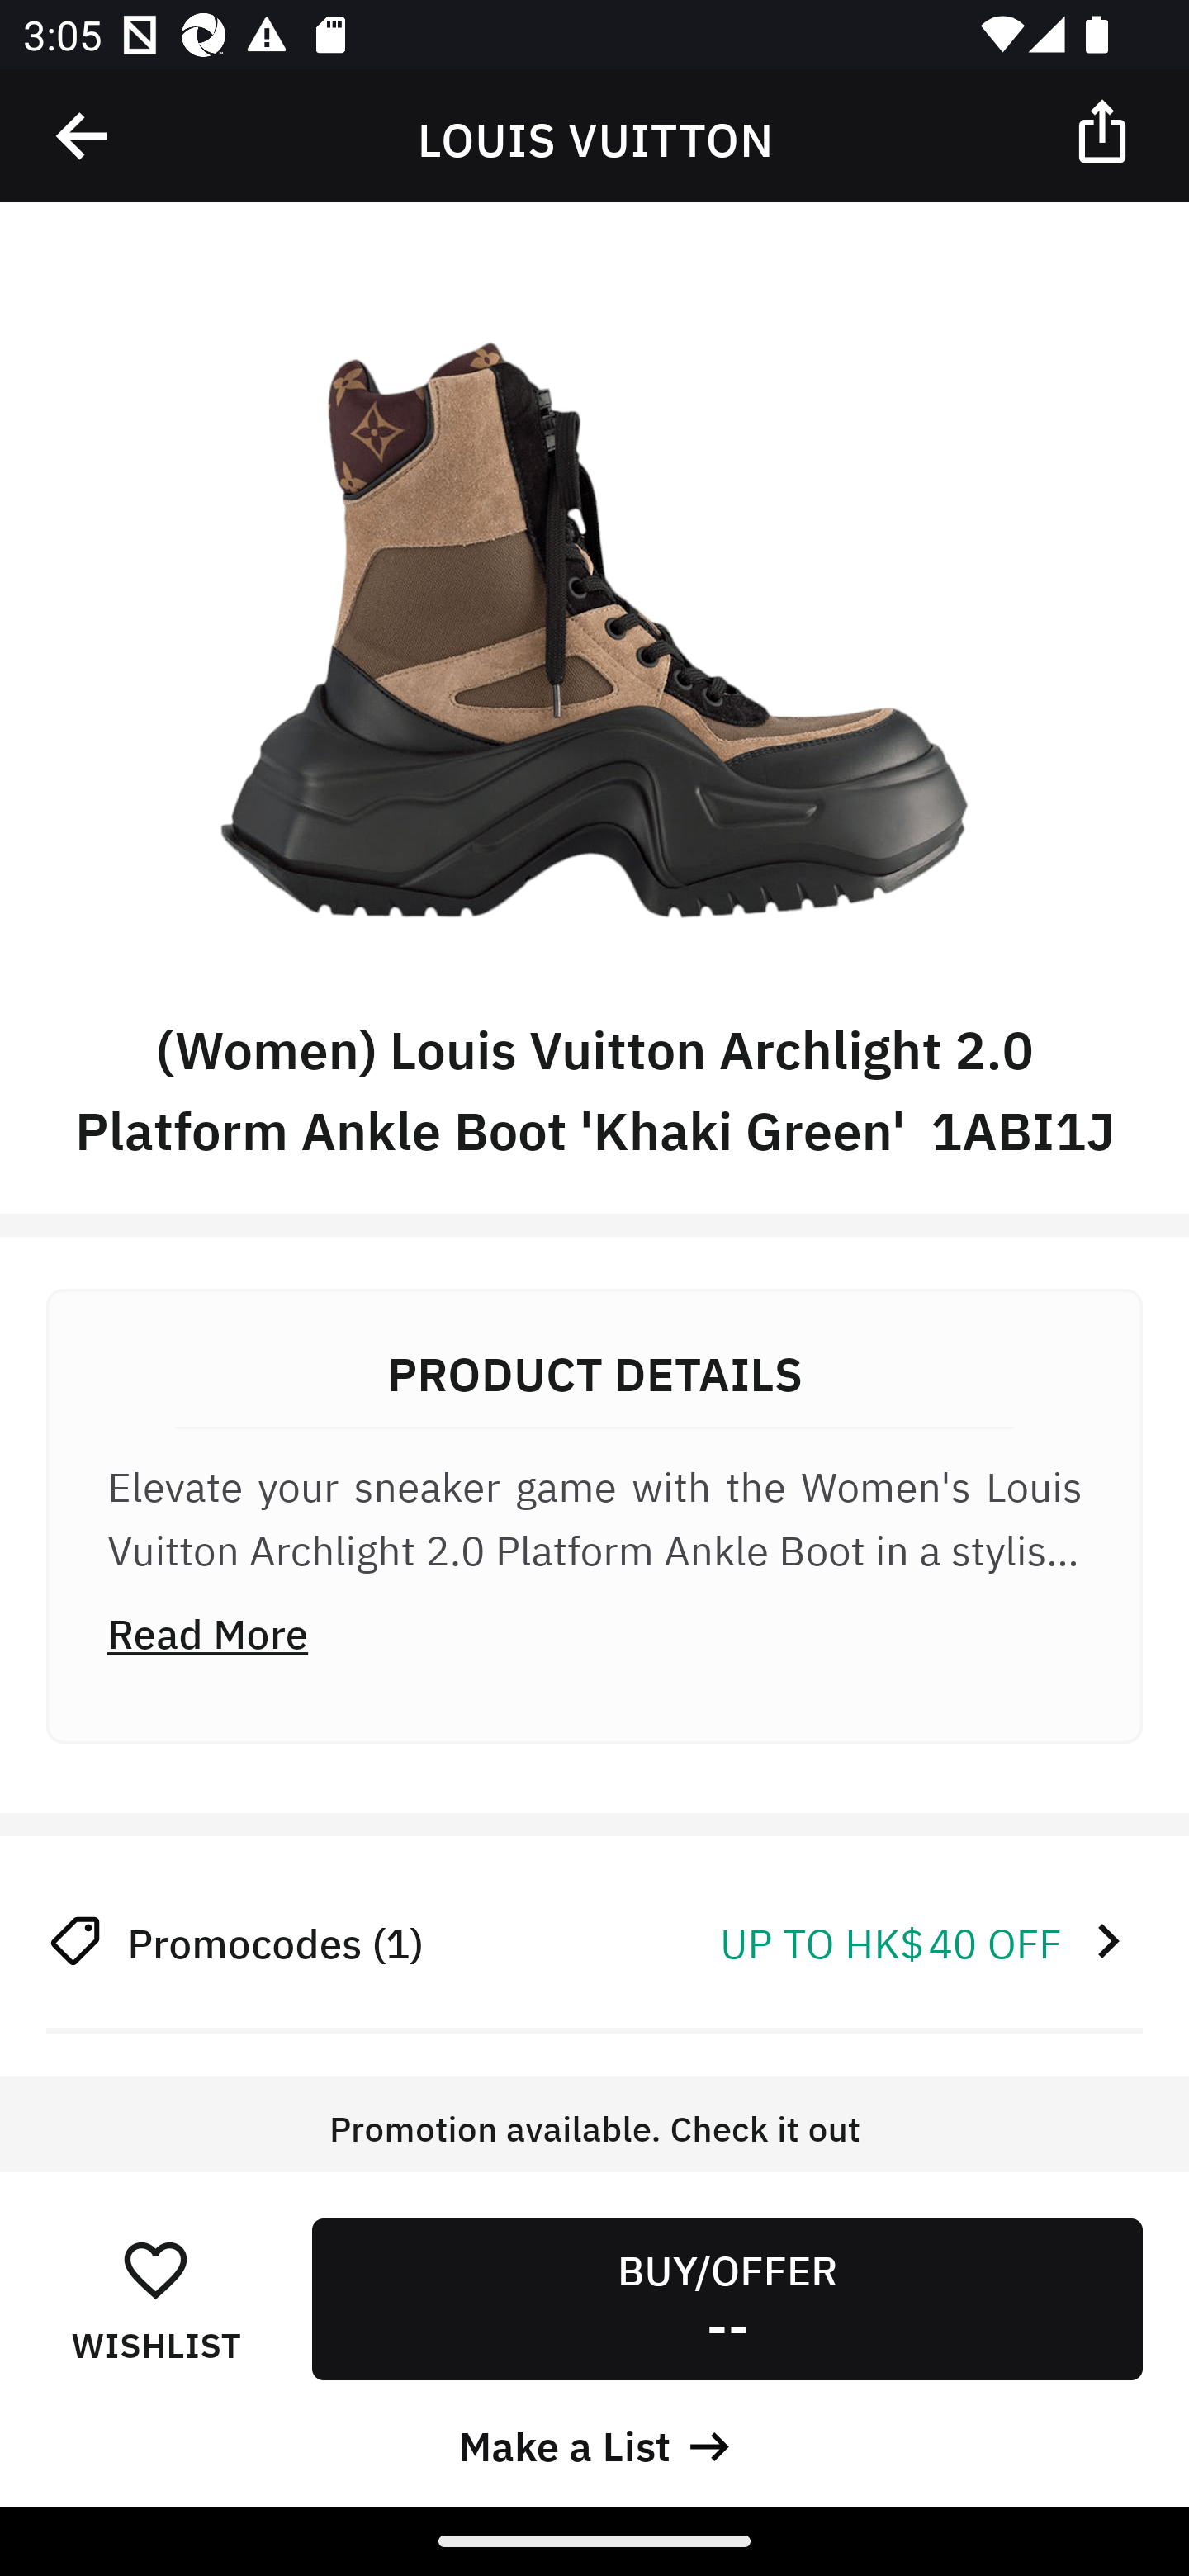 This screenshot has width=1189, height=2576. What do you see at coordinates (594, 1940) in the screenshot?
I see `Promocodes (1) UP TO HK$ 40 OFF ` at bounding box center [594, 1940].